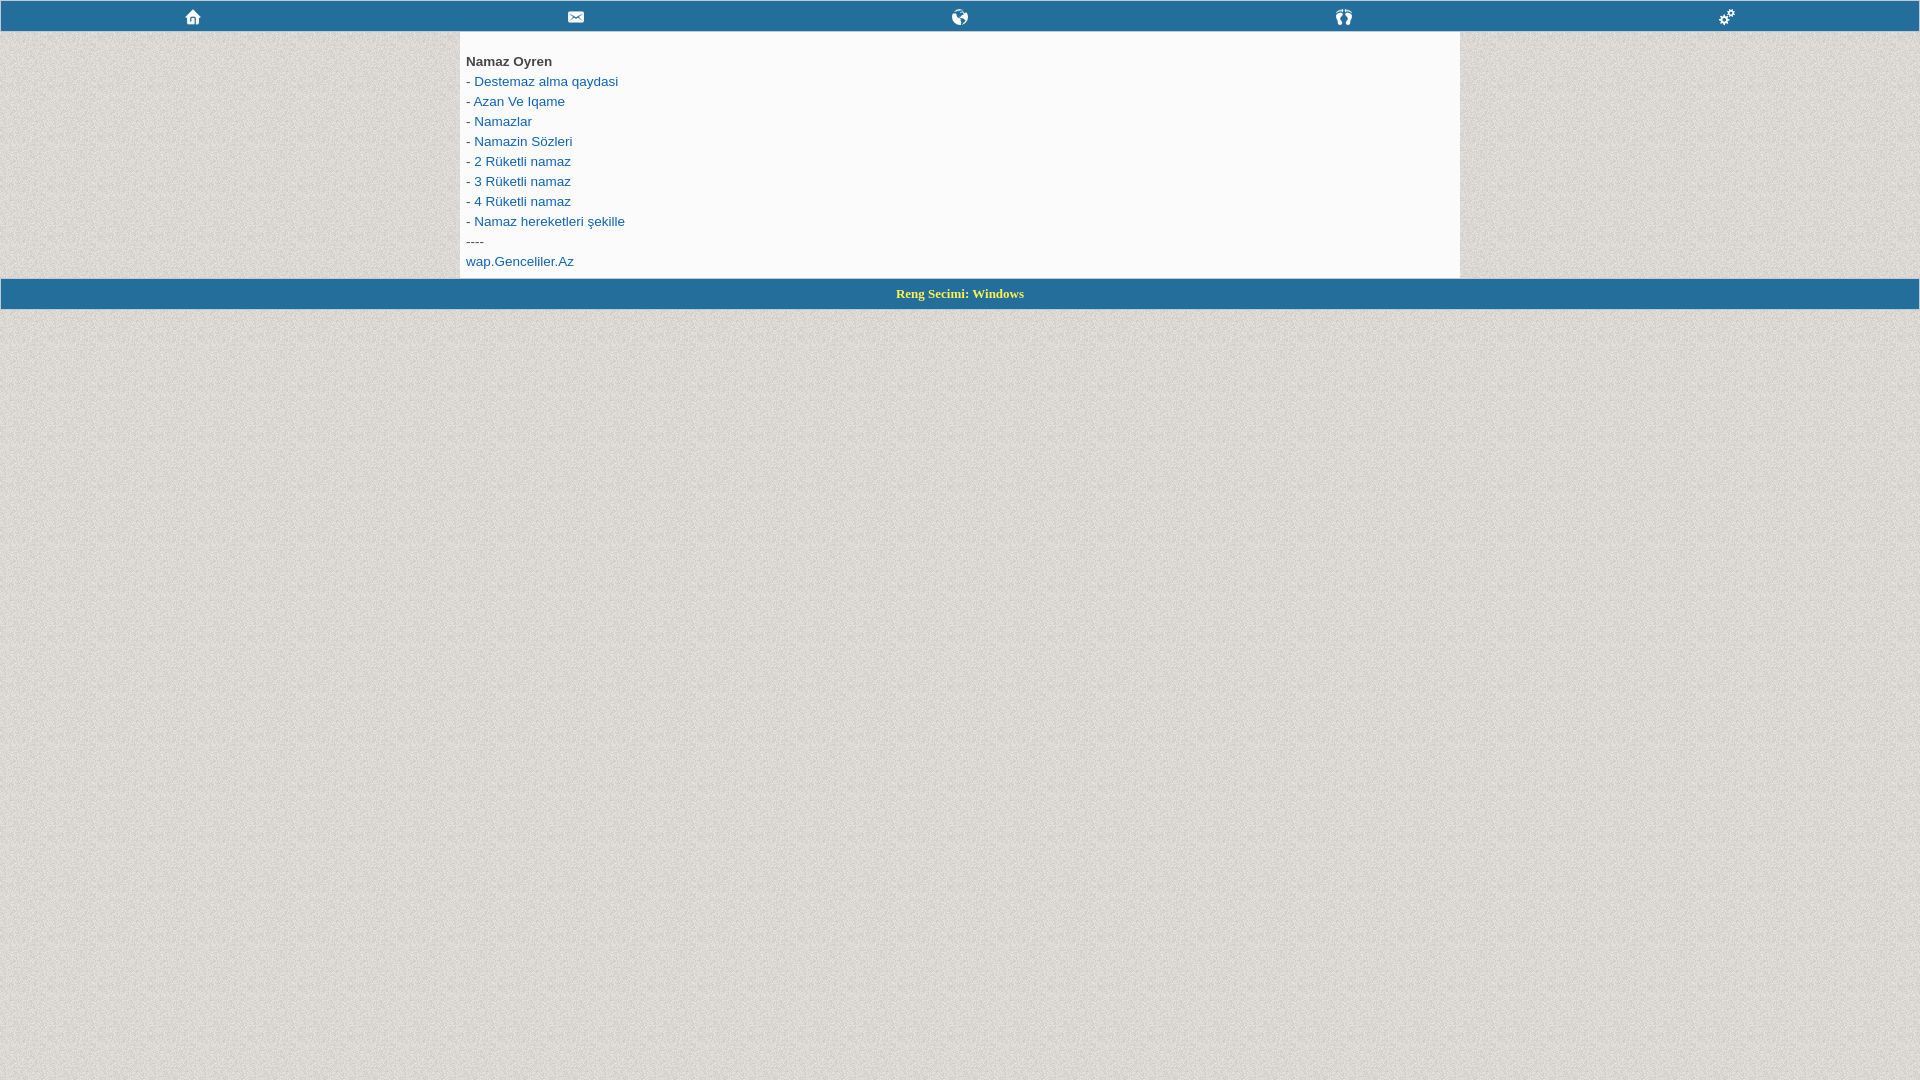 This screenshot has height=1080, width=1920. Describe the element at coordinates (576, 17) in the screenshot. I see `Mesajlar` at that location.